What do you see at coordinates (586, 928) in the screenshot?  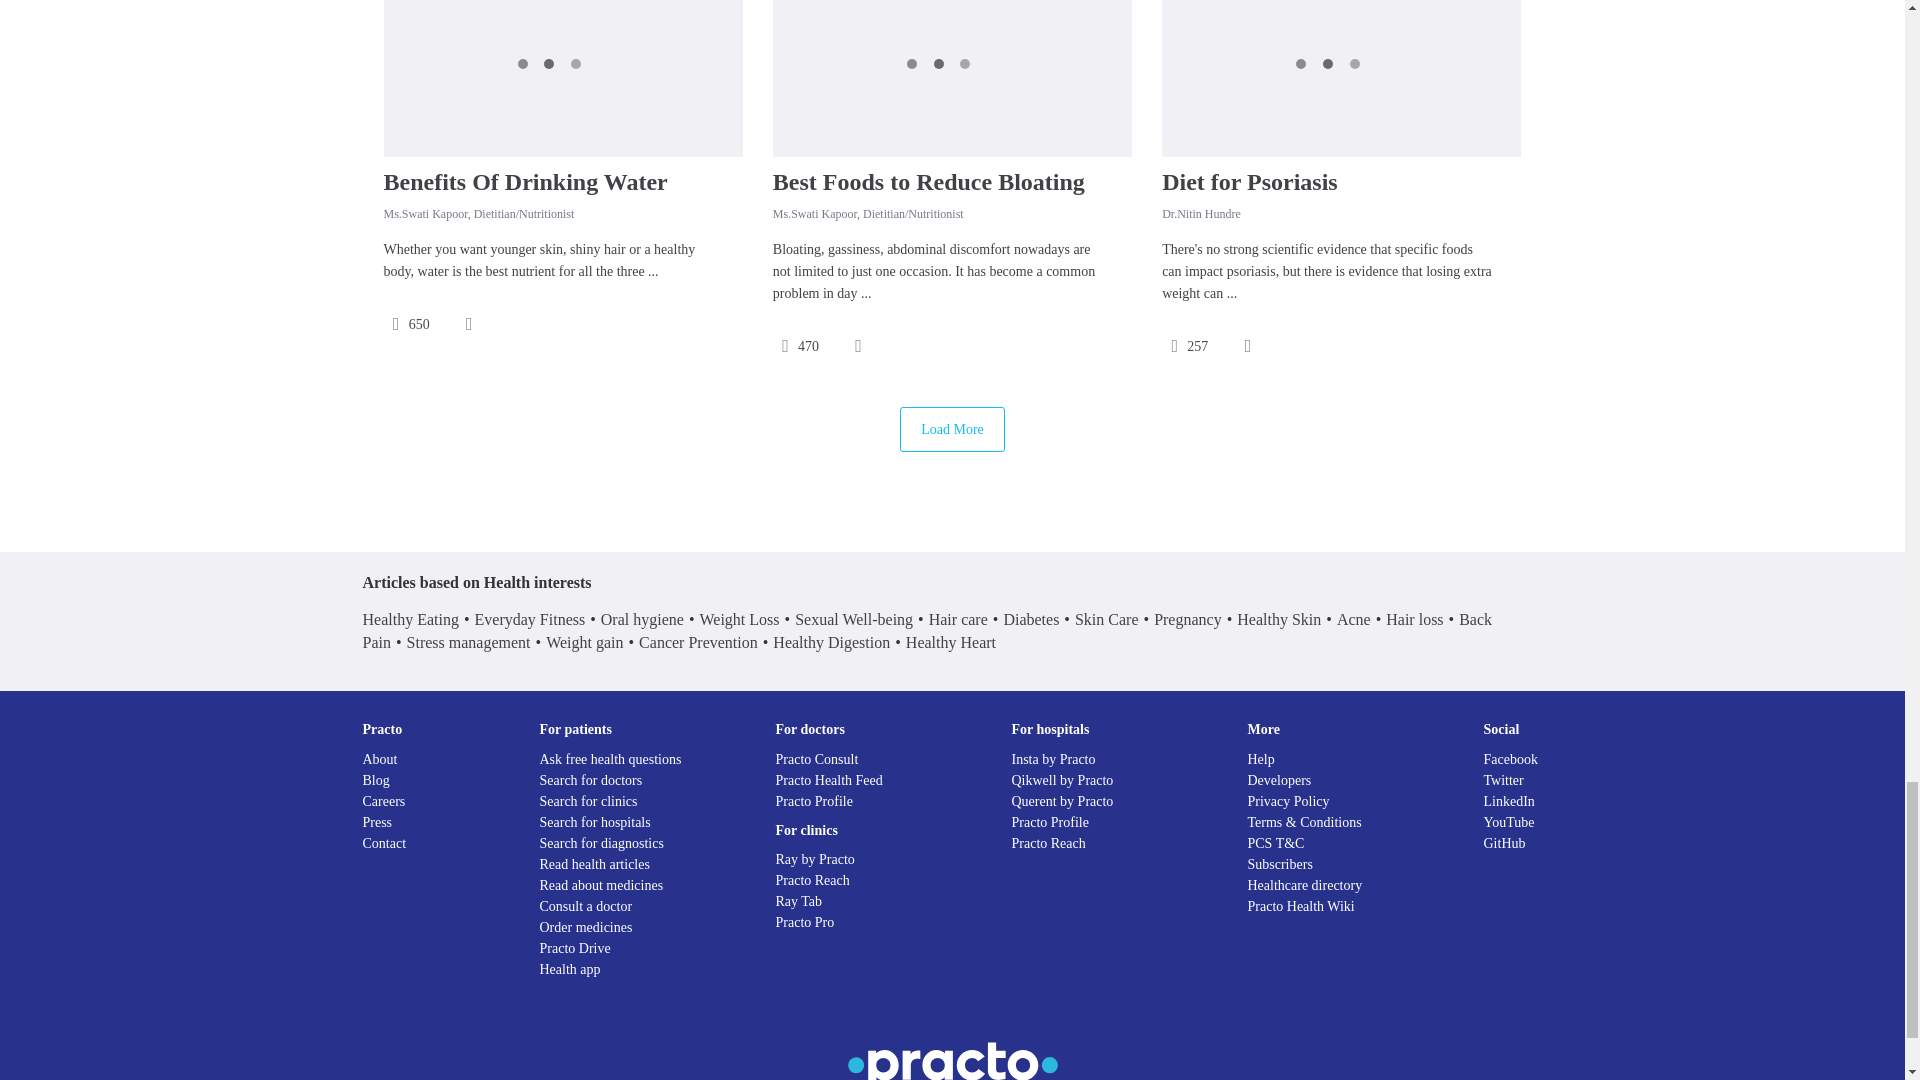 I see `Order medicines` at bounding box center [586, 928].